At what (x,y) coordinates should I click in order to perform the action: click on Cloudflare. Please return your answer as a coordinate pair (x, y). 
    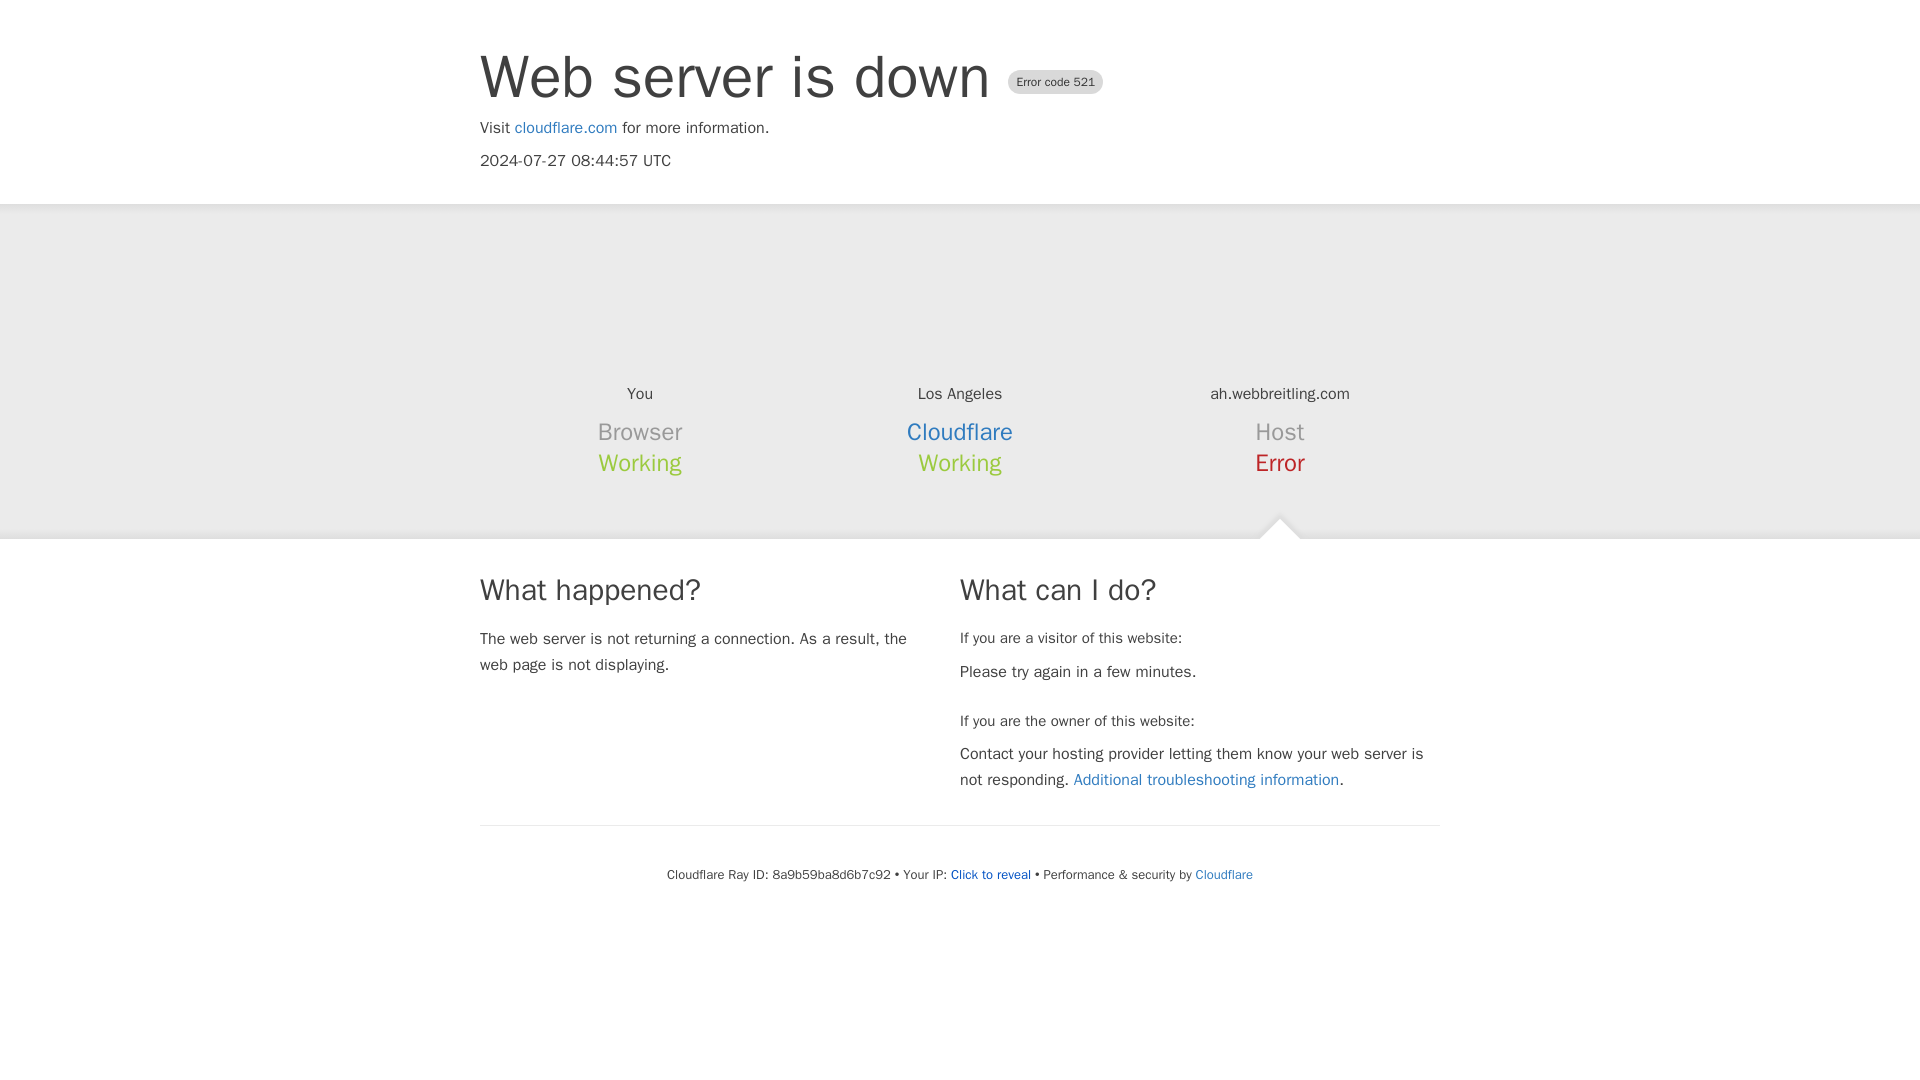
    Looking at the image, I should click on (960, 432).